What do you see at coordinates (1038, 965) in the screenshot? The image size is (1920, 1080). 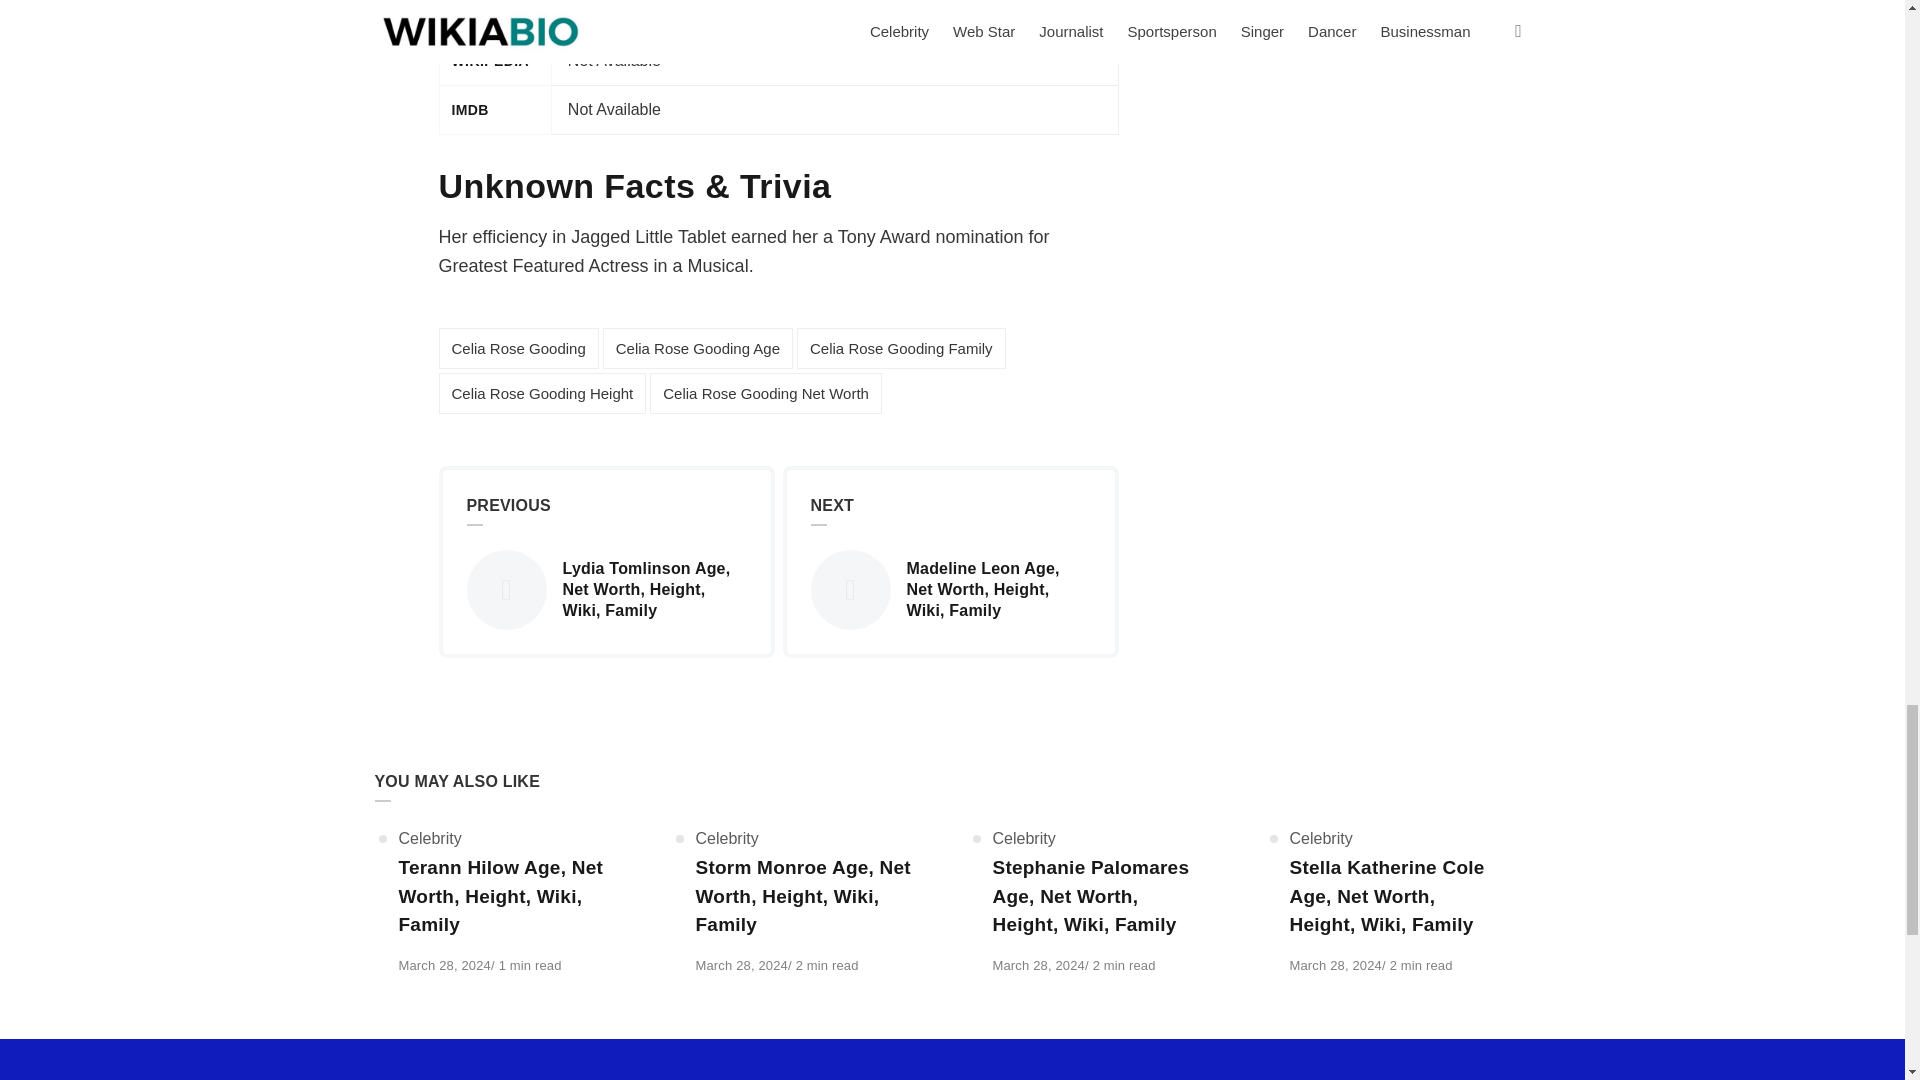 I see `March 28, 2024` at bounding box center [1038, 965].